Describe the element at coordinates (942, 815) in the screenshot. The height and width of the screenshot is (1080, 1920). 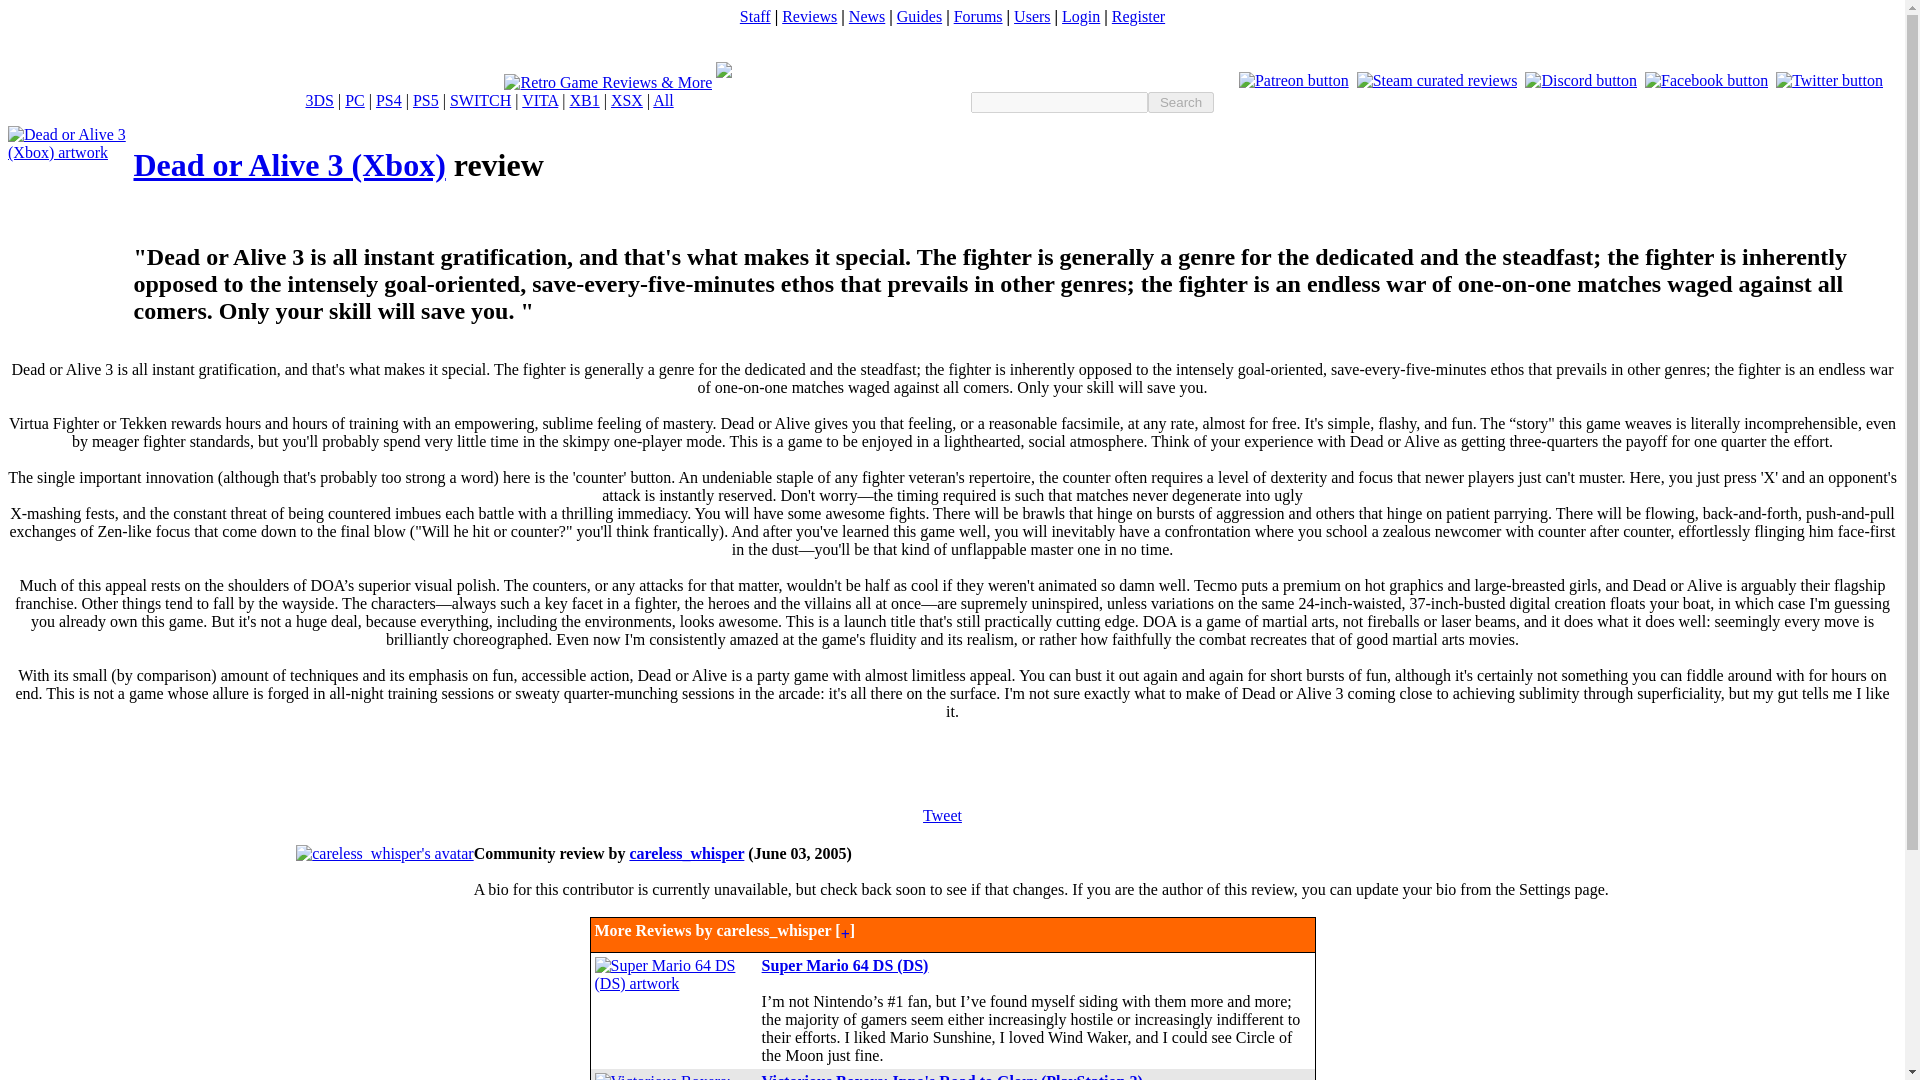
I see `Tweet` at that location.